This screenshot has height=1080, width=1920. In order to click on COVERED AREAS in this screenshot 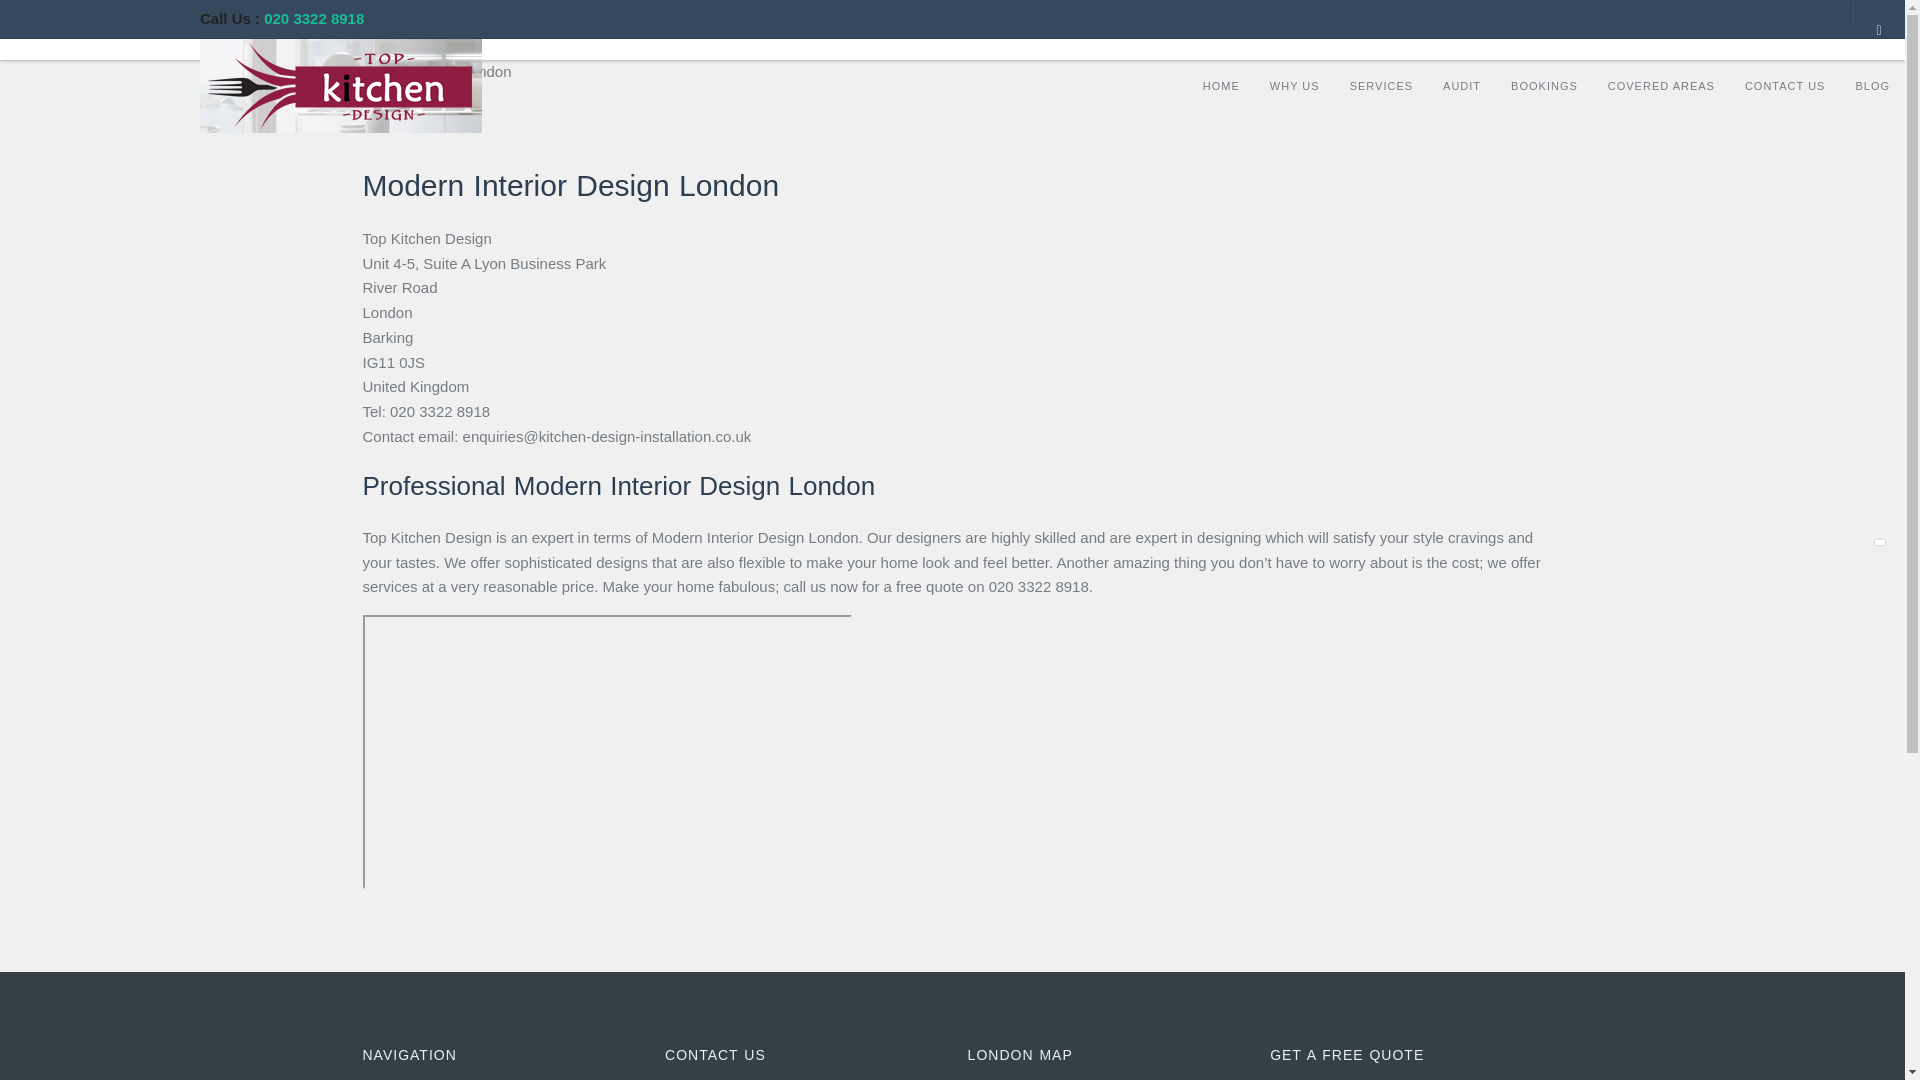, I will do `click(1661, 85)`.